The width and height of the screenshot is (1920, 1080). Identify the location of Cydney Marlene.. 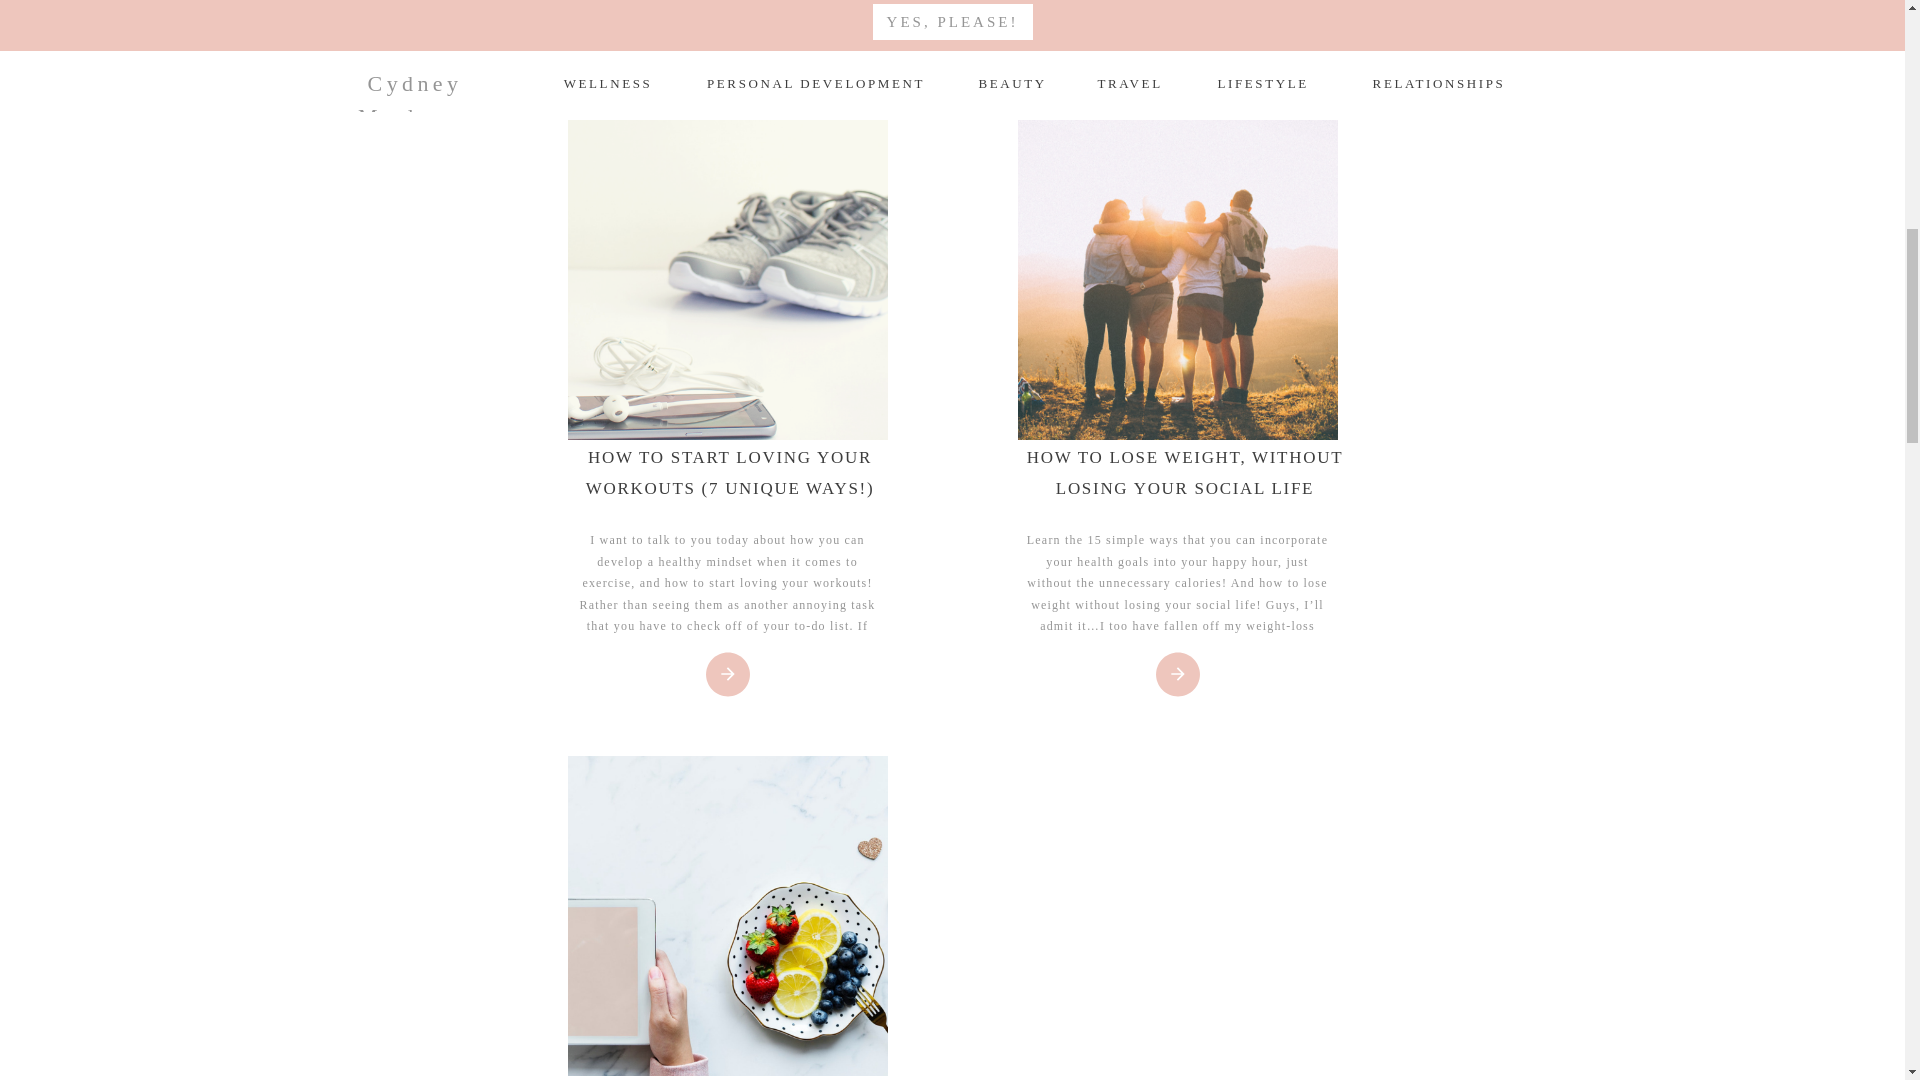
(414, 81).